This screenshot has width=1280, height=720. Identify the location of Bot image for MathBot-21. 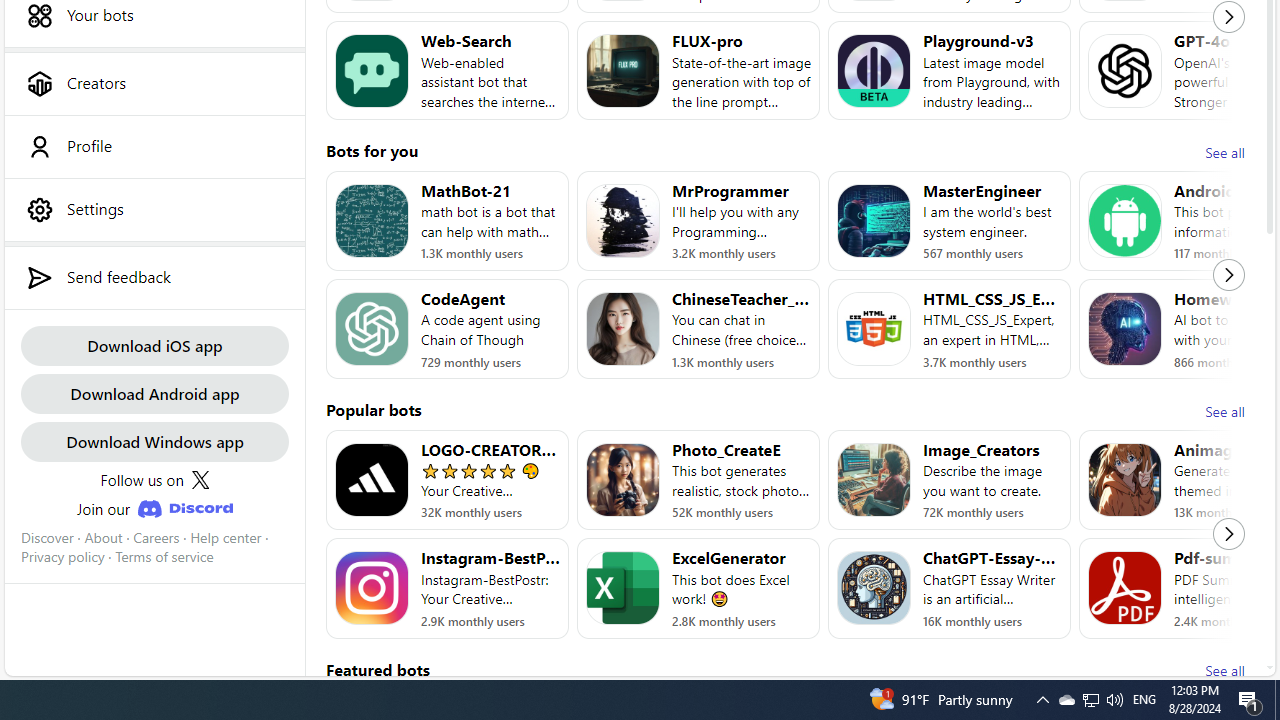
(372, 220).